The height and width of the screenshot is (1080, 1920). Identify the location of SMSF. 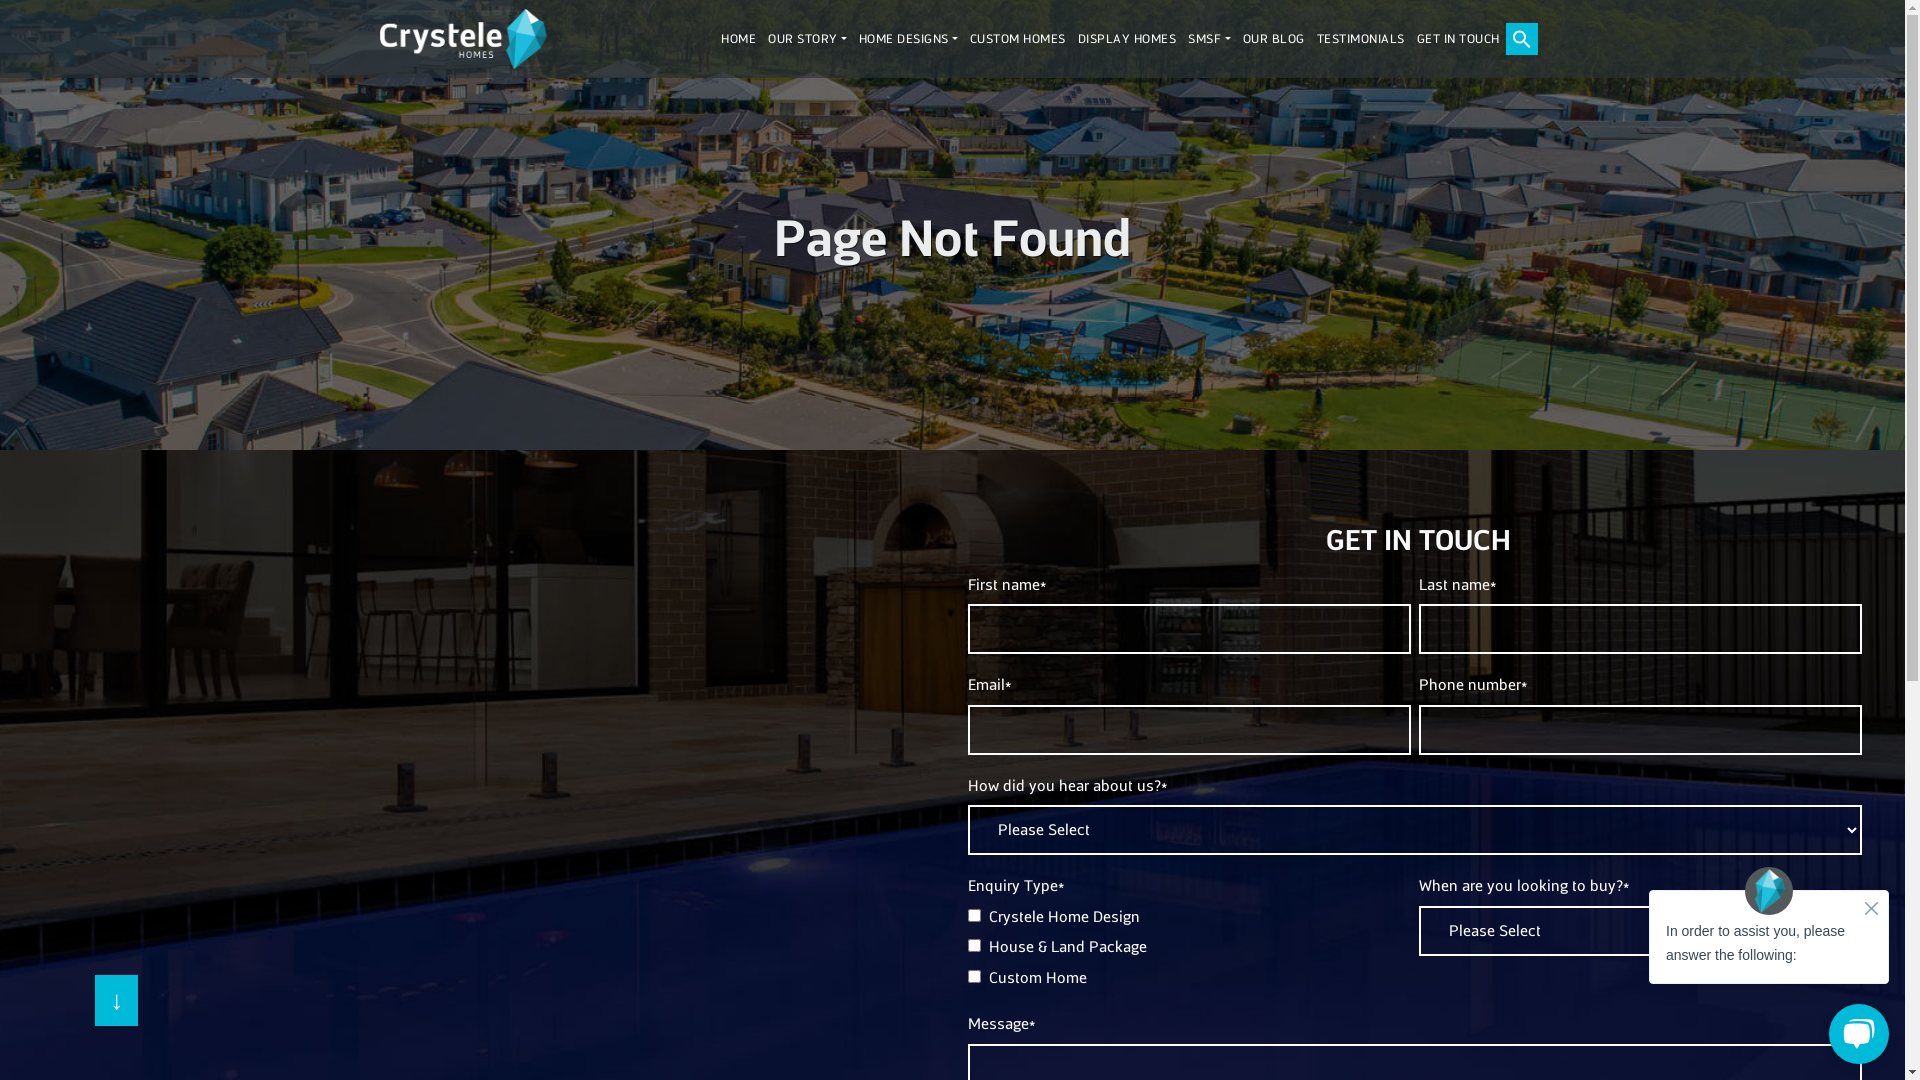
(1209, 39).